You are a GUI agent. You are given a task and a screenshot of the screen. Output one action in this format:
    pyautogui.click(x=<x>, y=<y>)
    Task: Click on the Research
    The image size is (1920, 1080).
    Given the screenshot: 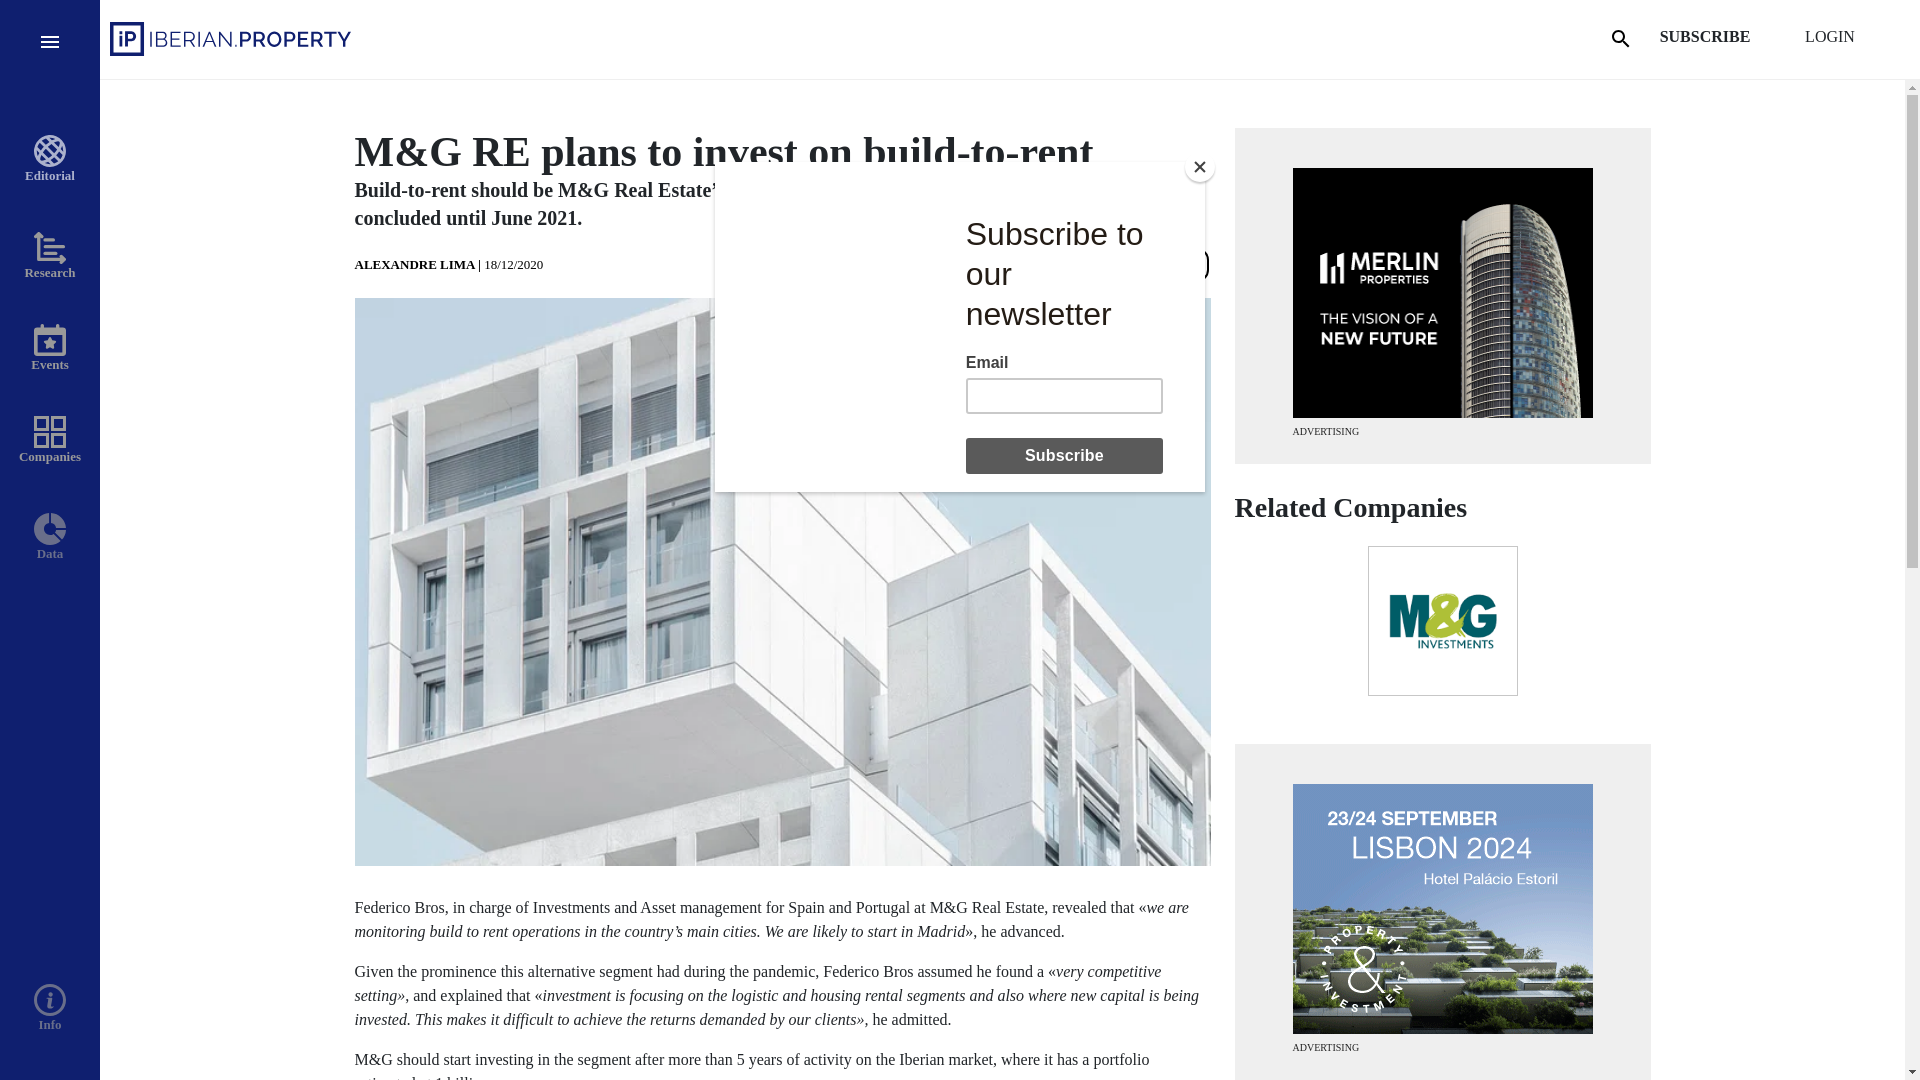 What is the action you would take?
    pyautogui.click(x=50, y=256)
    